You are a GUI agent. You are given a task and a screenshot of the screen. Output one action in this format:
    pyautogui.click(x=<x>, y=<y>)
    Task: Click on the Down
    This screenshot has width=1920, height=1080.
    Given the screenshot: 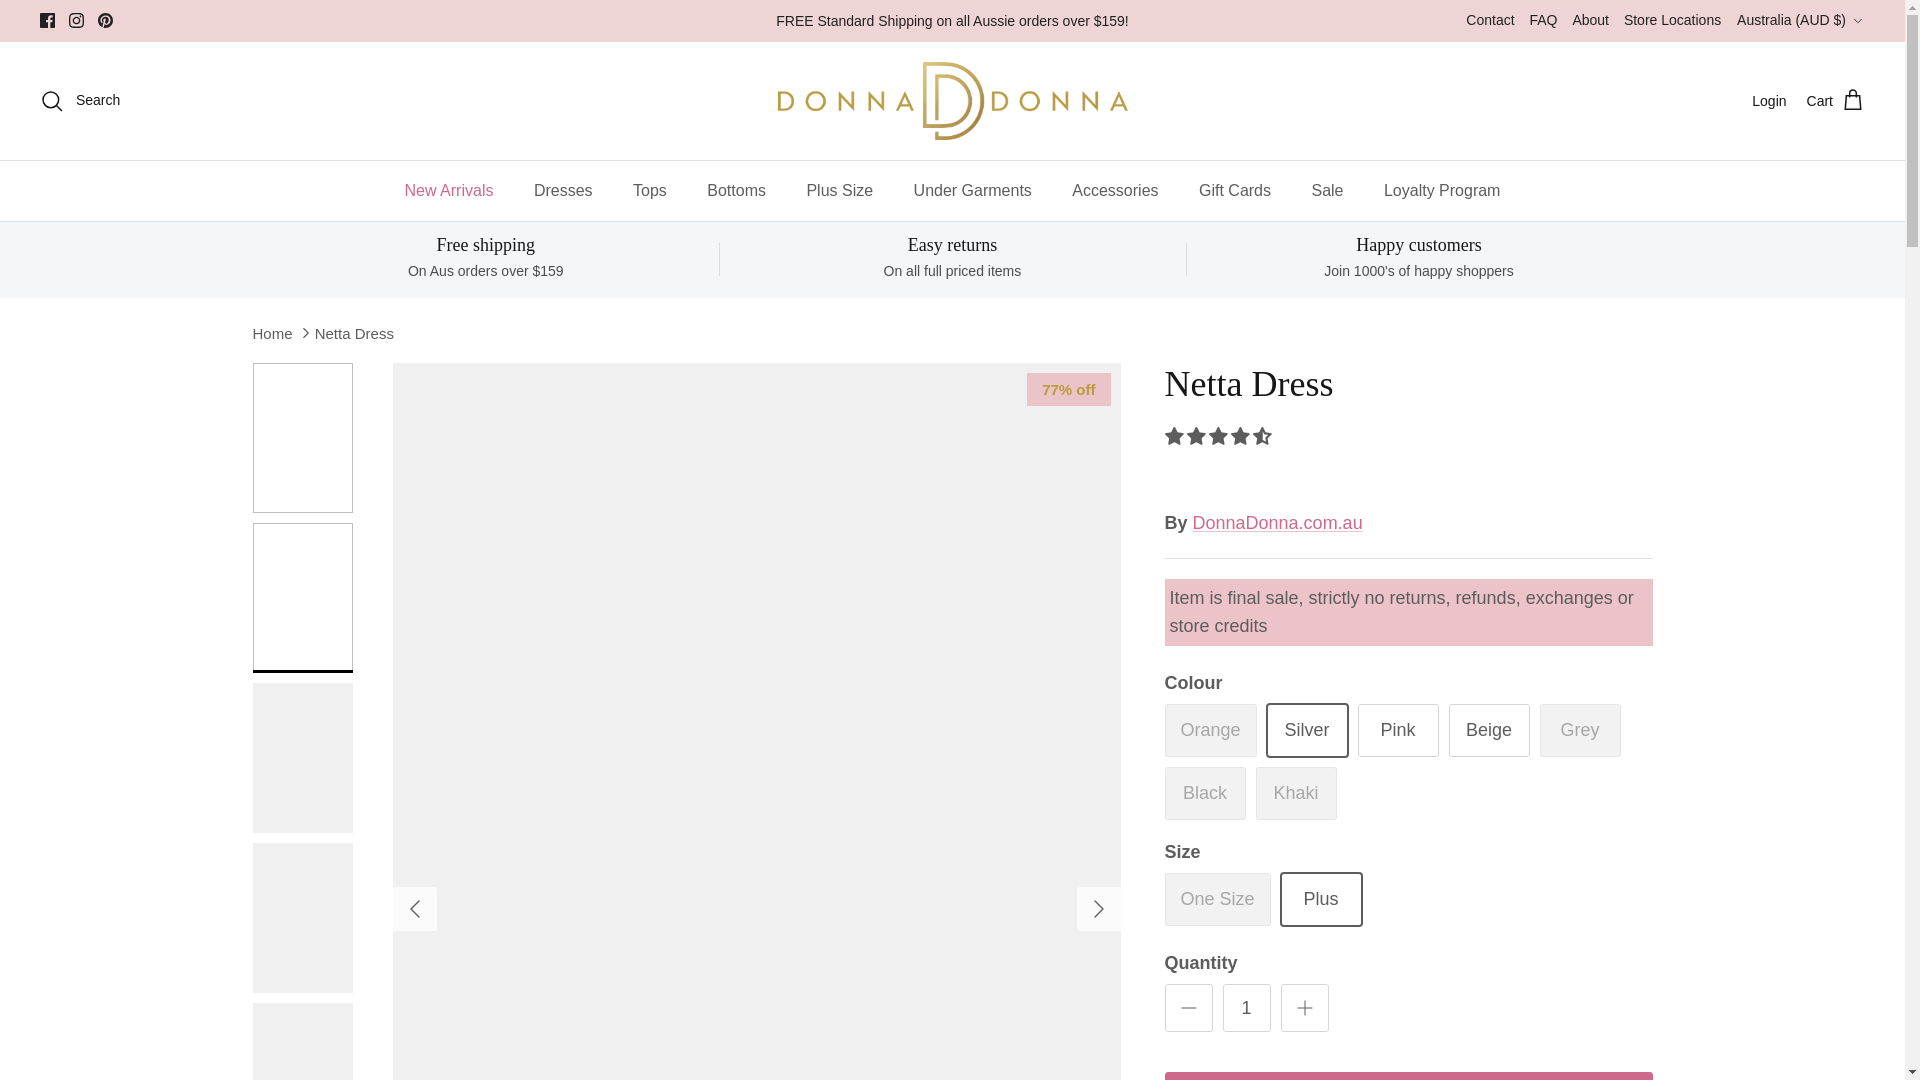 What is the action you would take?
    pyautogui.click(x=1857, y=21)
    